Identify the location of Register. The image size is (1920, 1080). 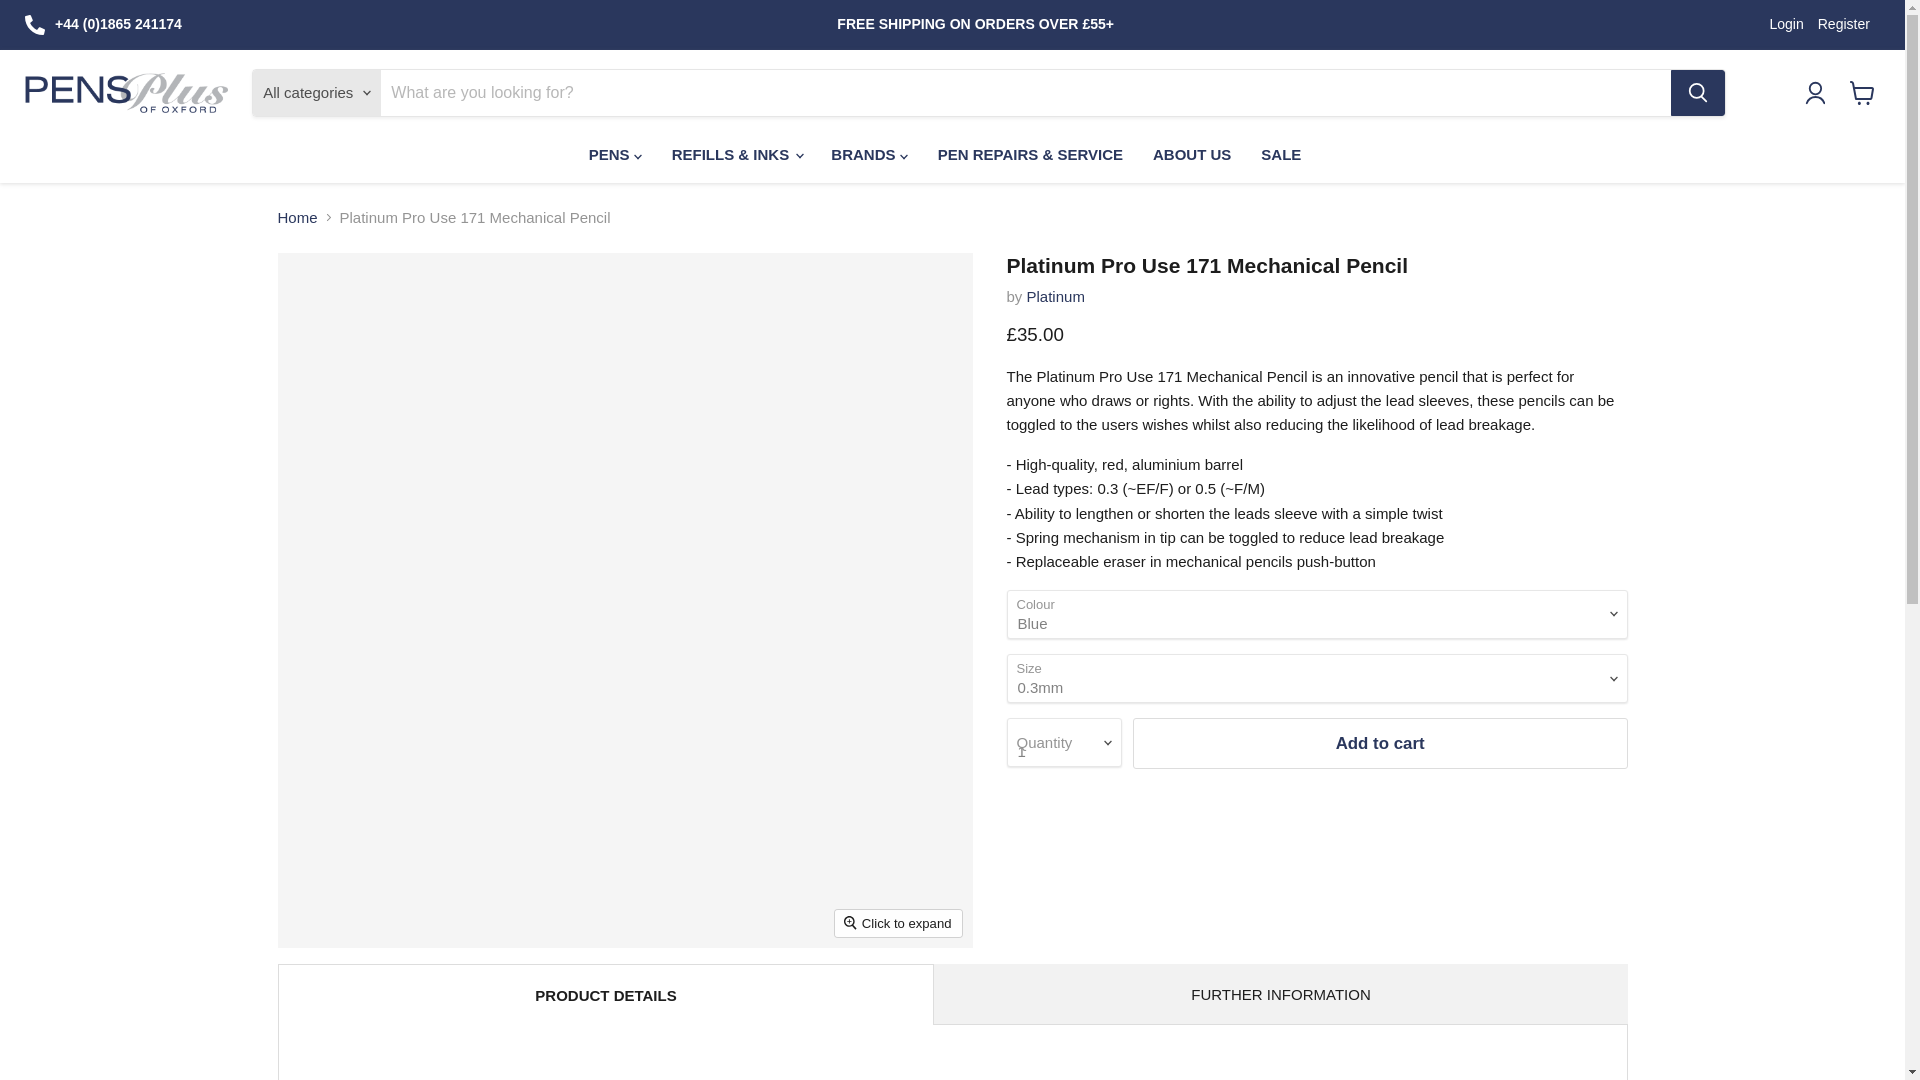
(1844, 24).